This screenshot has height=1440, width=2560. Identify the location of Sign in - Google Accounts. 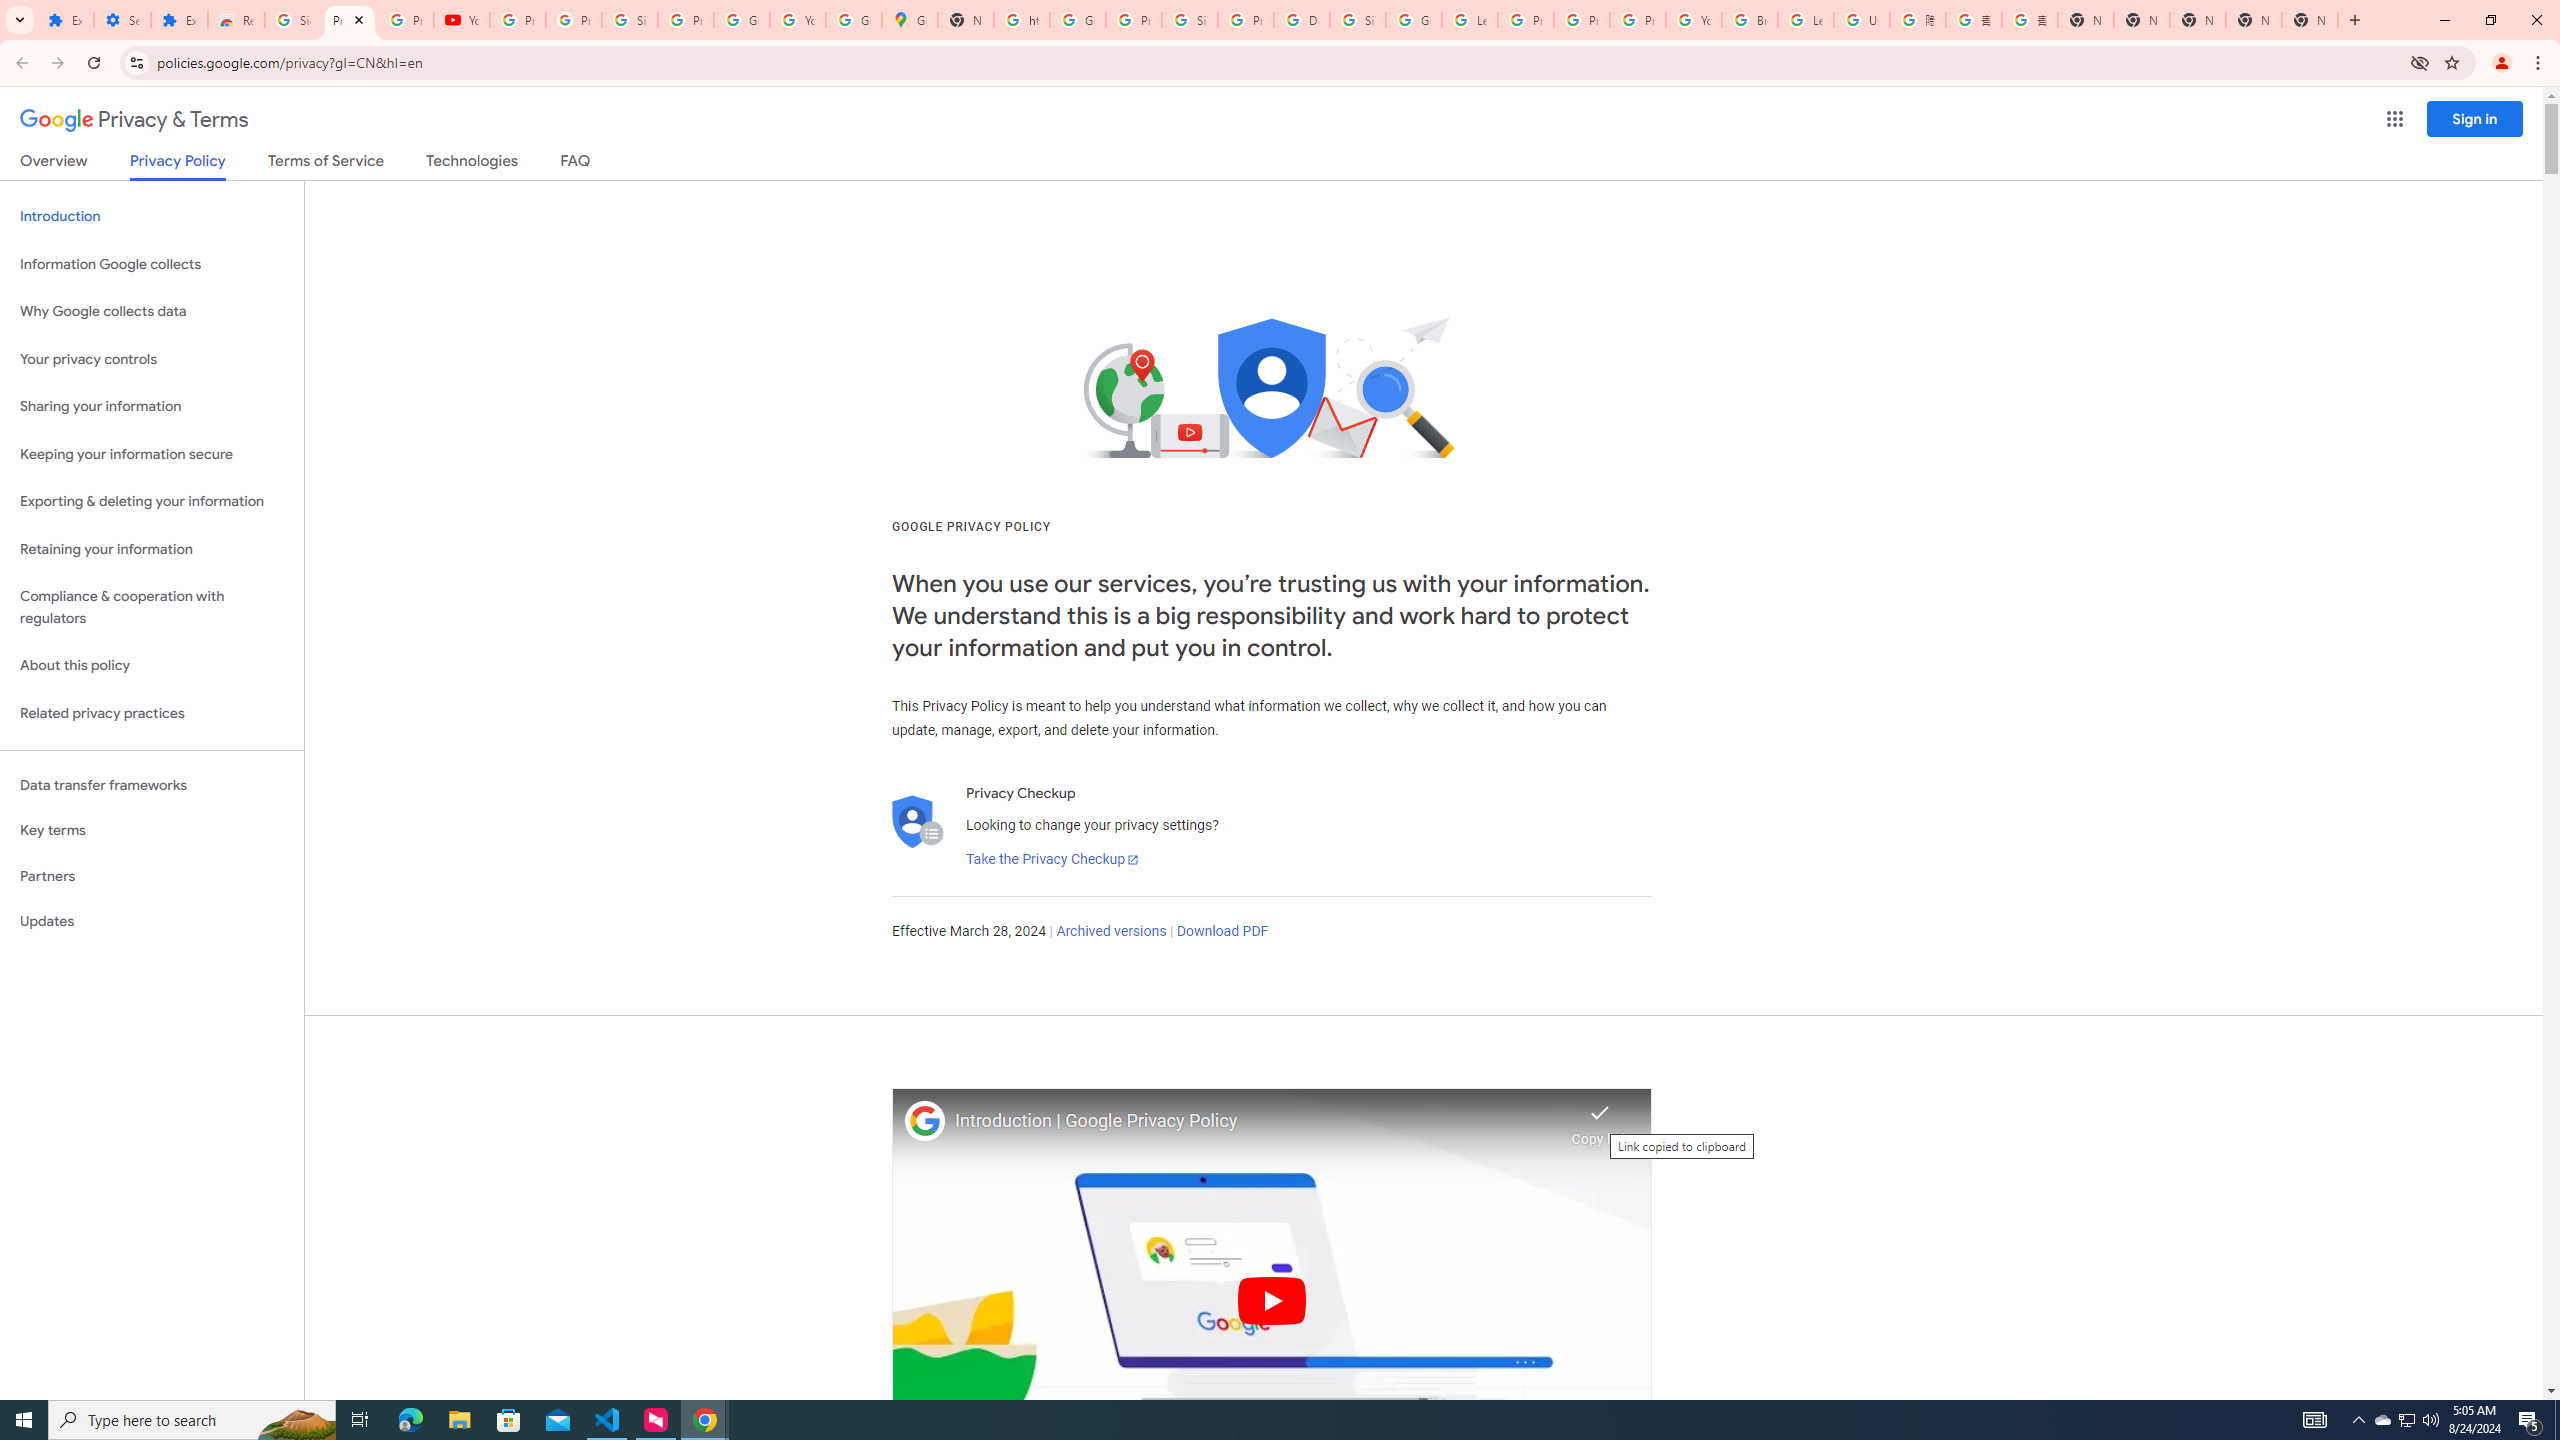
(1358, 20).